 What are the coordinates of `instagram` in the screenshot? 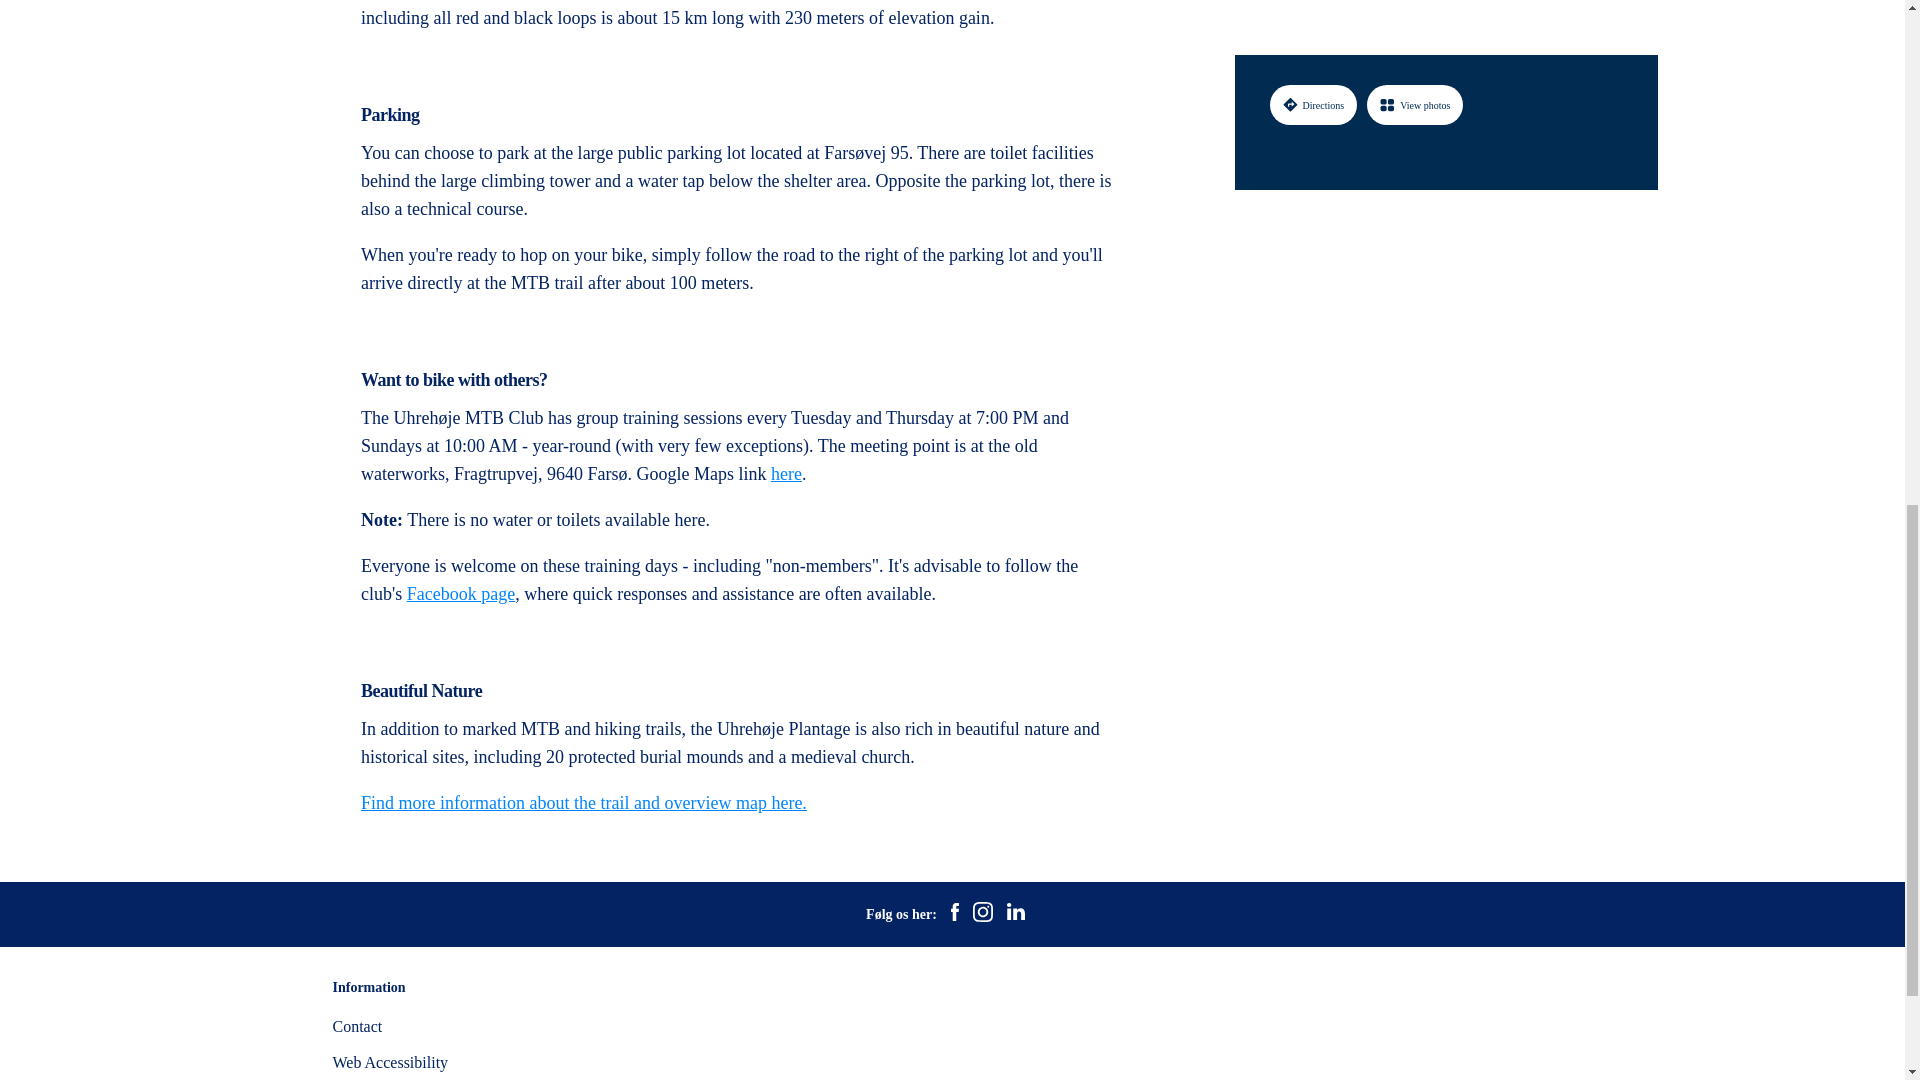 It's located at (982, 914).